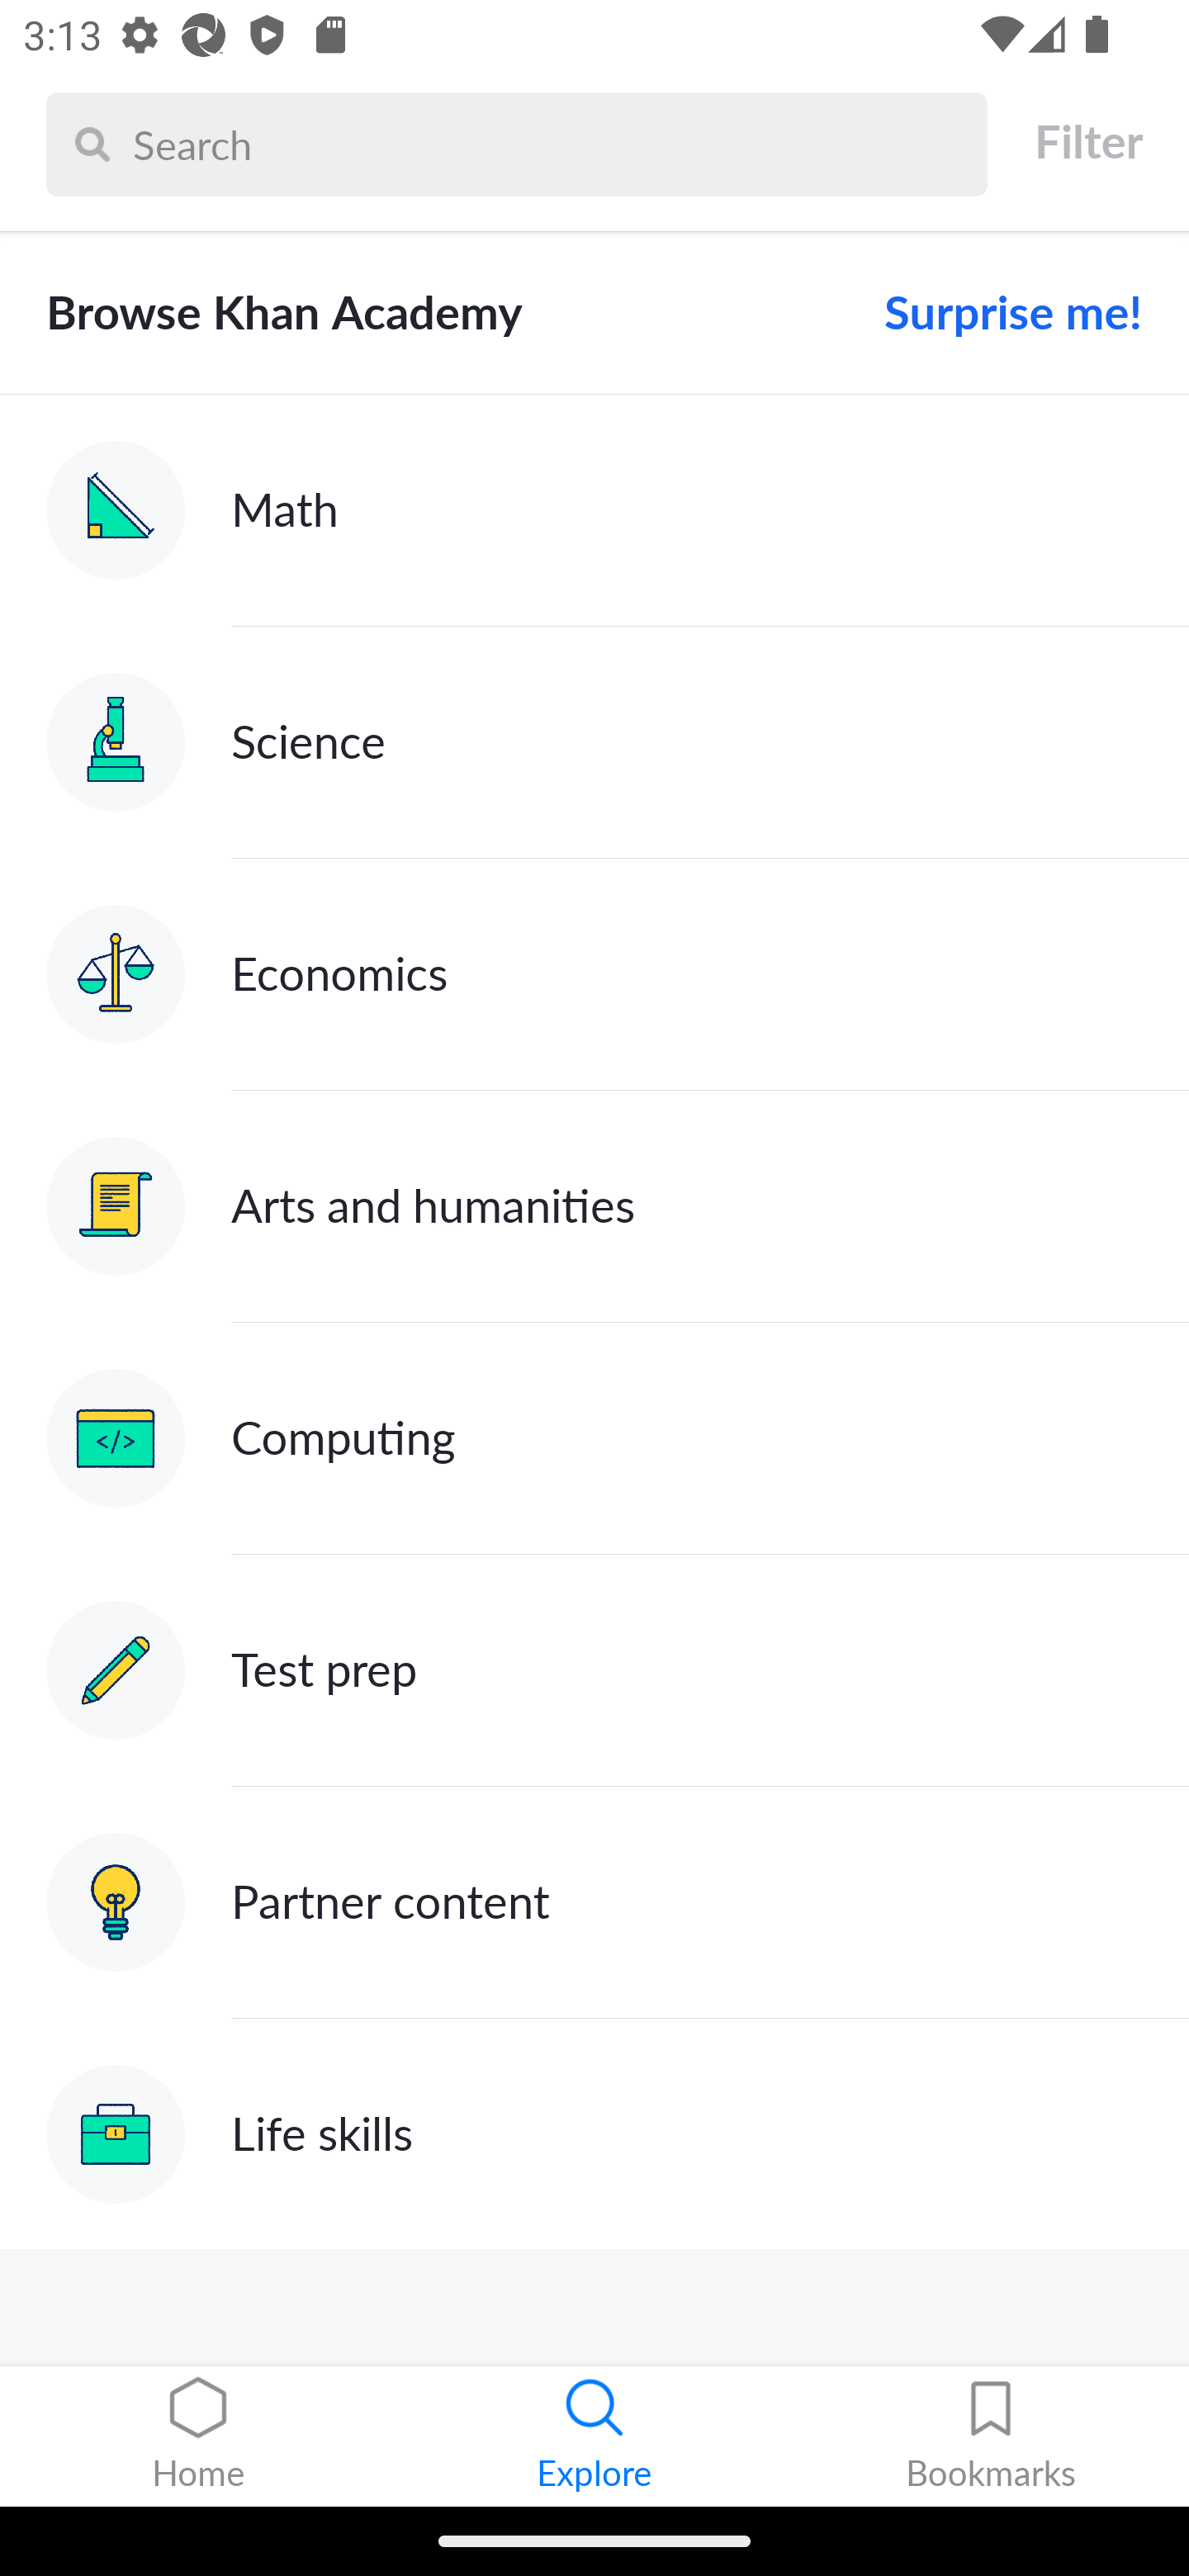 The width and height of the screenshot is (1189, 2576). What do you see at coordinates (594, 741) in the screenshot?
I see `Science` at bounding box center [594, 741].